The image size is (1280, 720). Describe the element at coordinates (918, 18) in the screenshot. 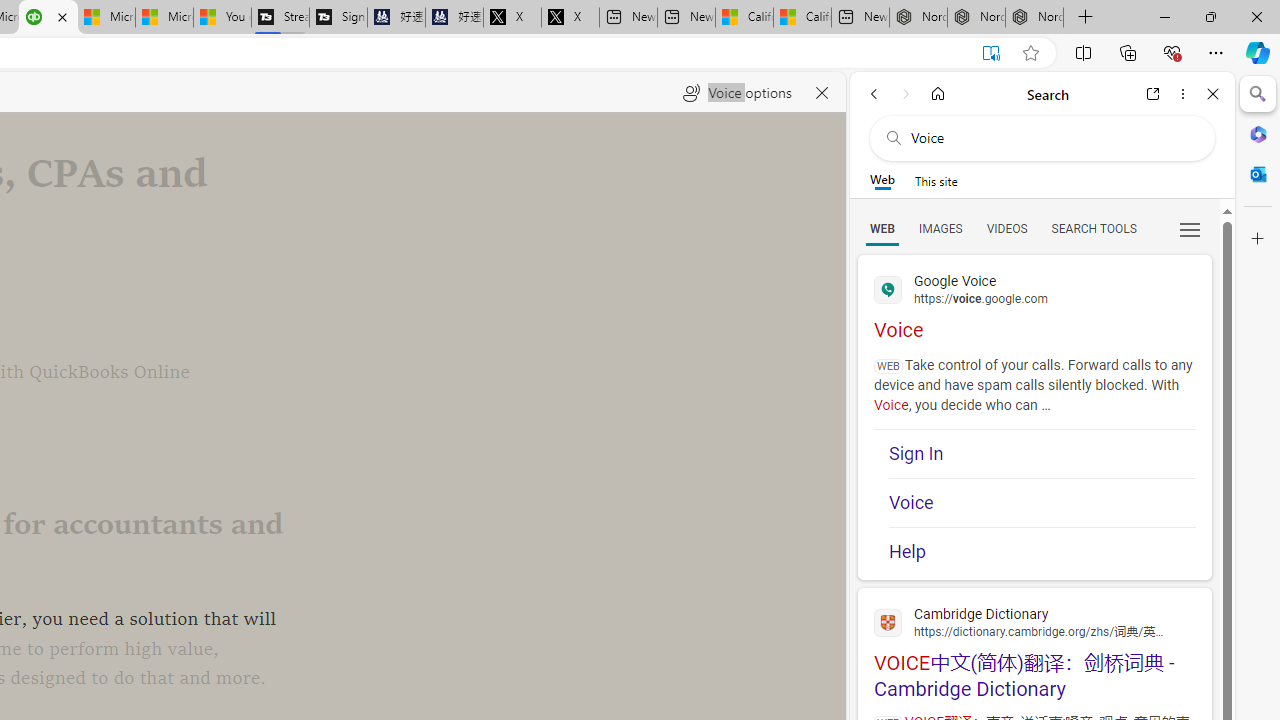

I see `Nordace - Best Sellers` at that location.